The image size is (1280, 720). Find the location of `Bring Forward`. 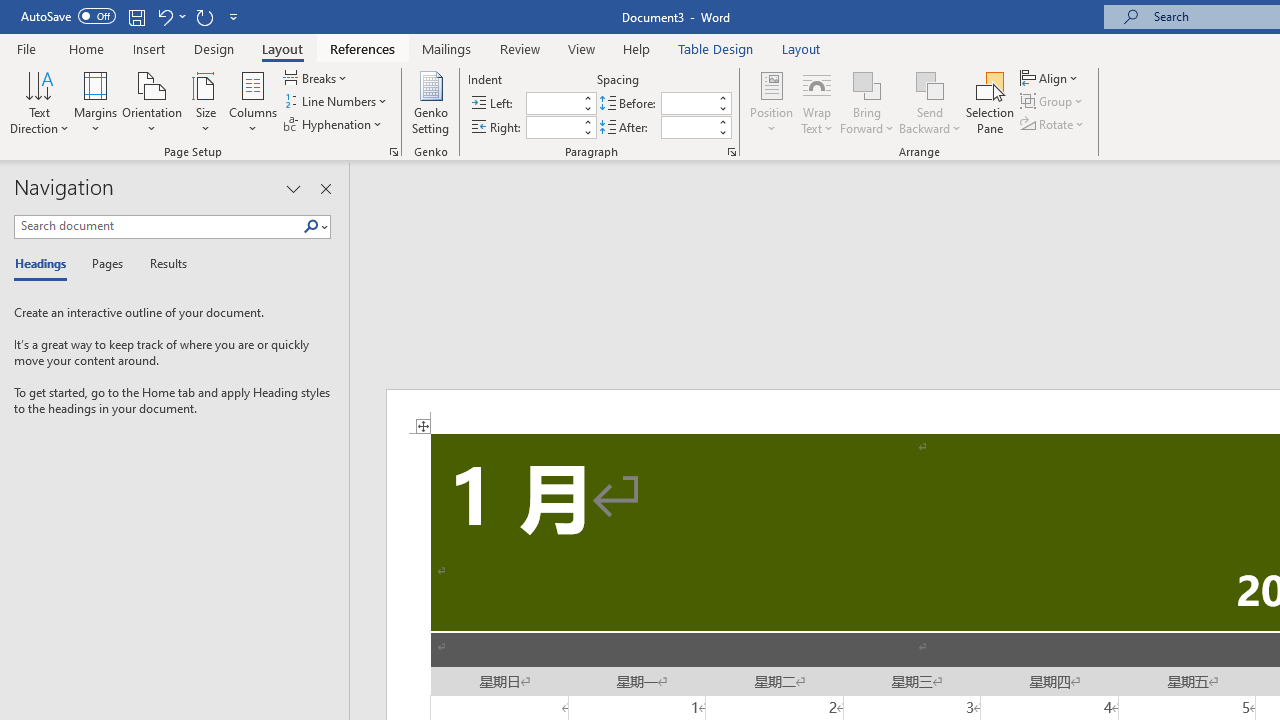

Bring Forward is located at coordinates (868, 102).